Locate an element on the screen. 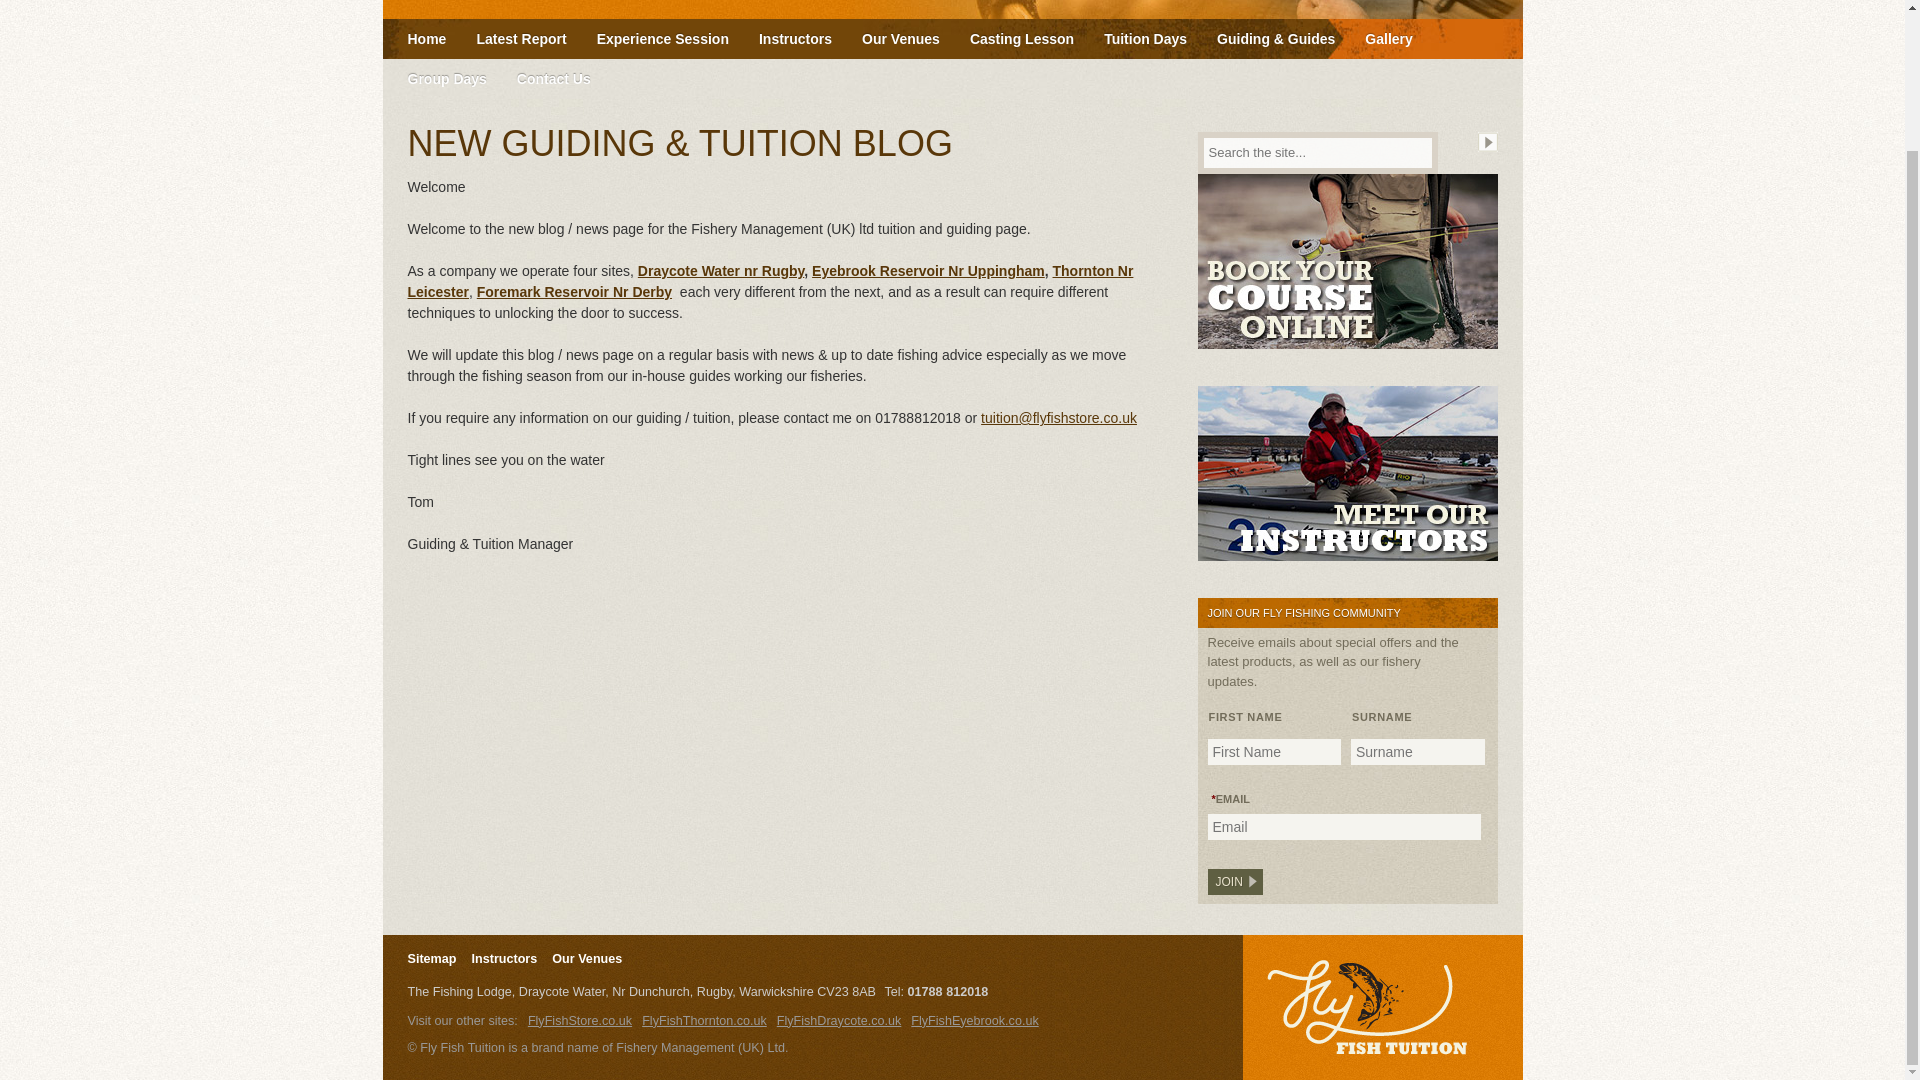  Home is located at coordinates (426, 39).